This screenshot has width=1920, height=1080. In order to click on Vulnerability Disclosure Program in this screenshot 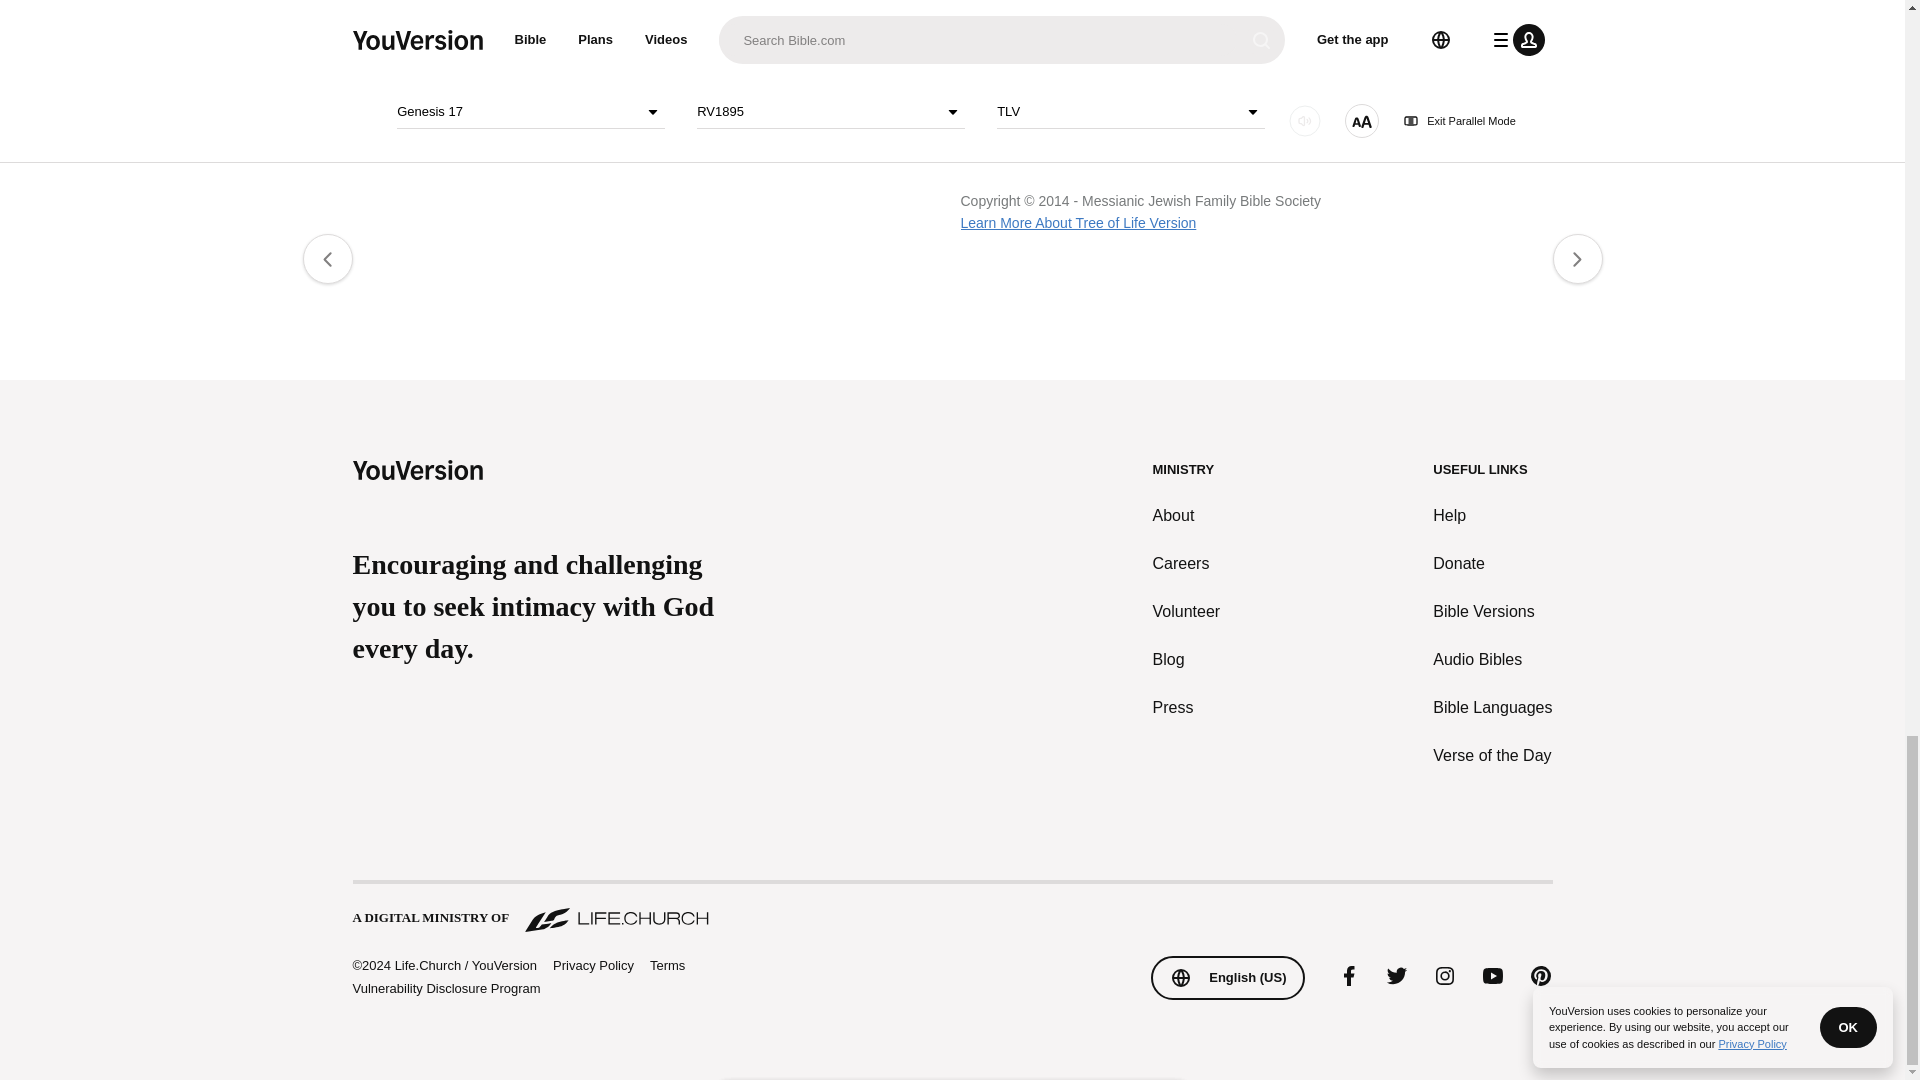, I will do `click(445, 988)`.